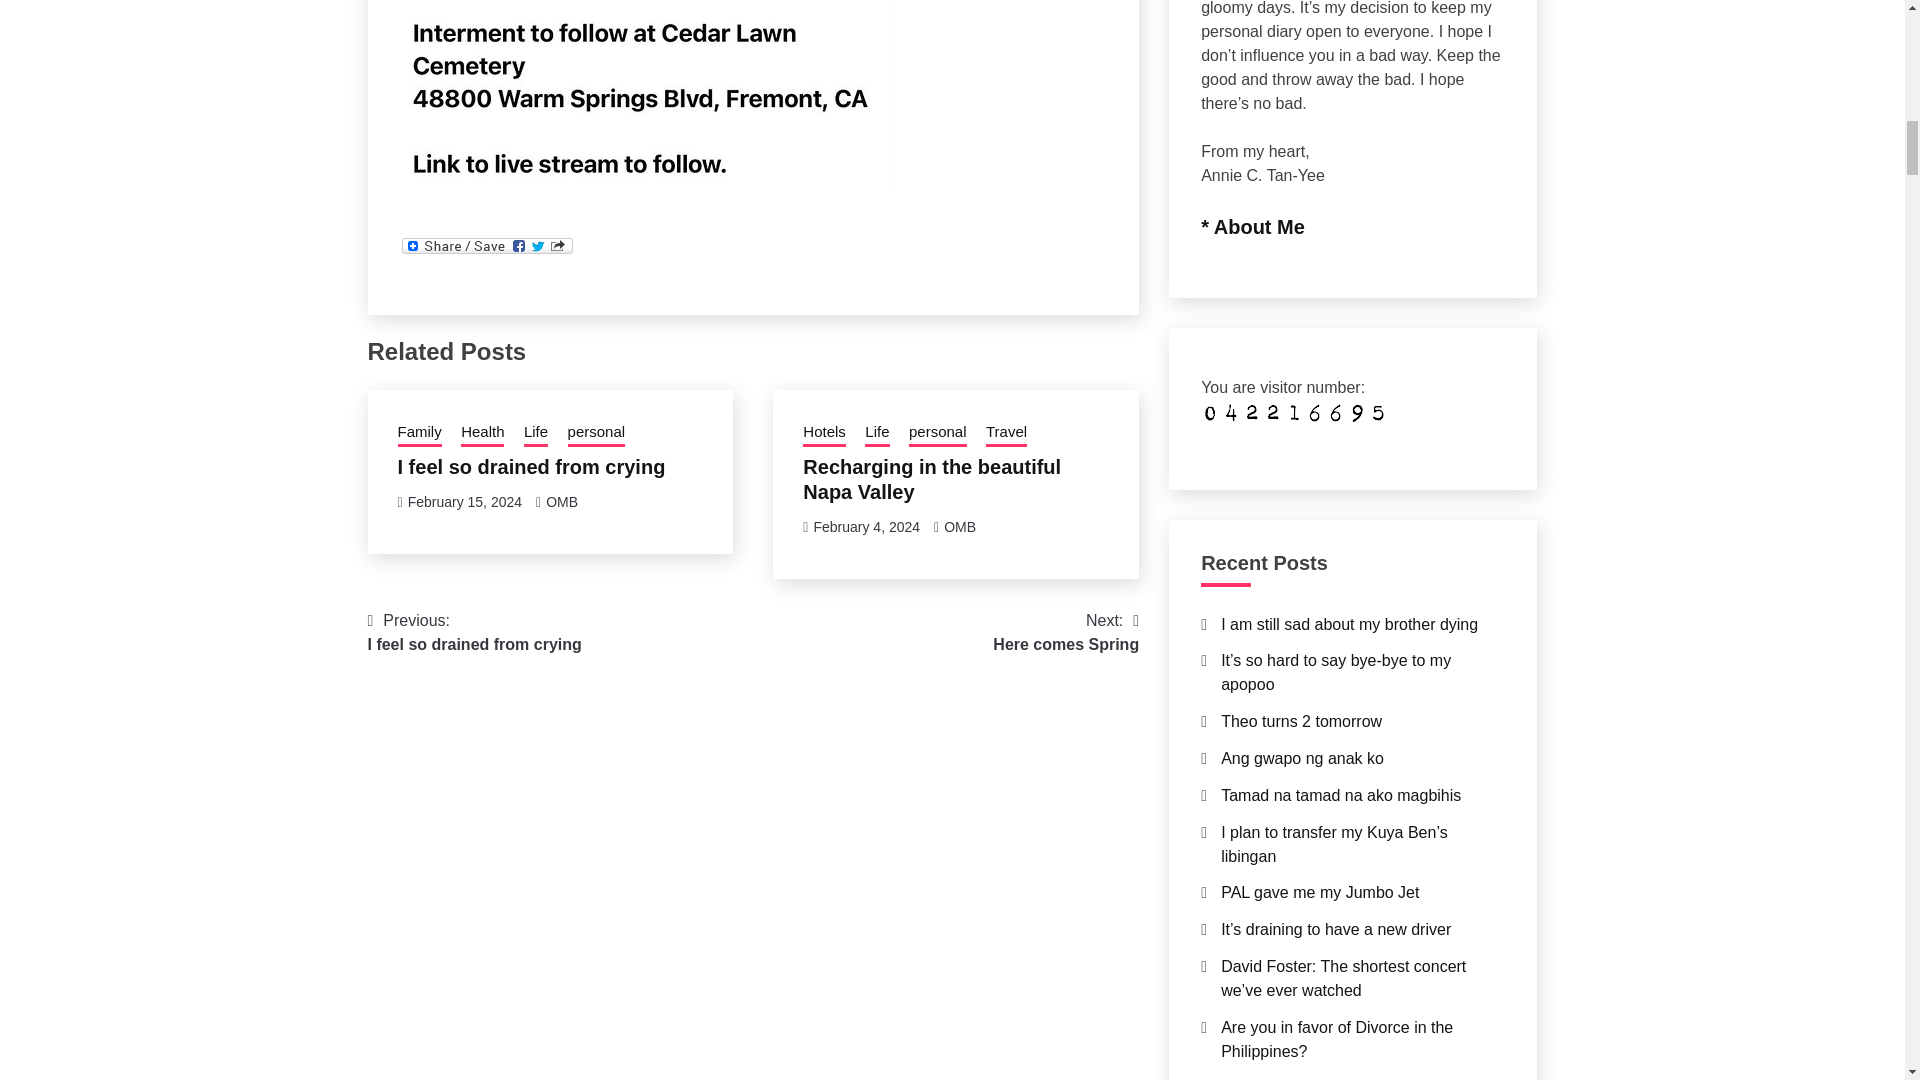 This screenshot has height=1080, width=1920. Describe the element at coordinates (876, 434) in the screenshot. I see `Travel` at that location.